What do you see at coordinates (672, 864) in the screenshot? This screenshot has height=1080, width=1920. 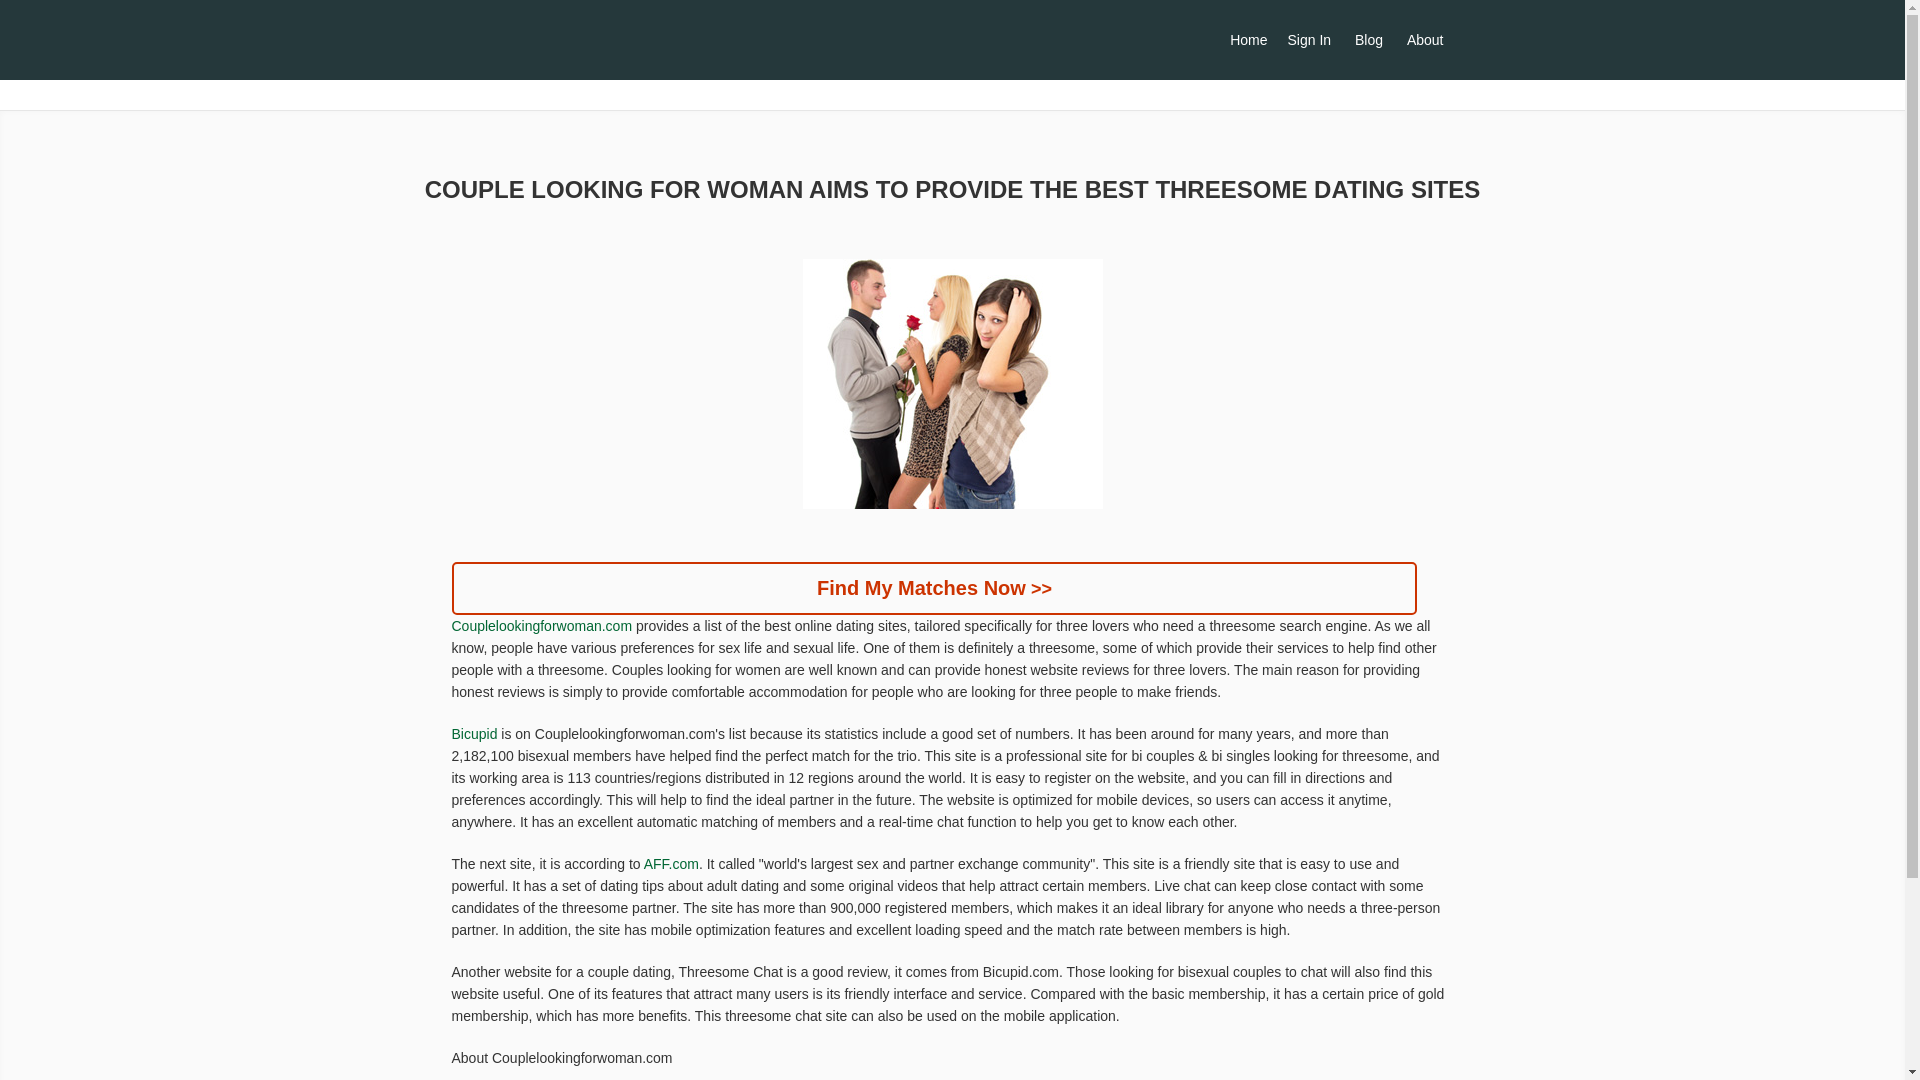 I see `AFF.com` at bounding box center [672, 864].